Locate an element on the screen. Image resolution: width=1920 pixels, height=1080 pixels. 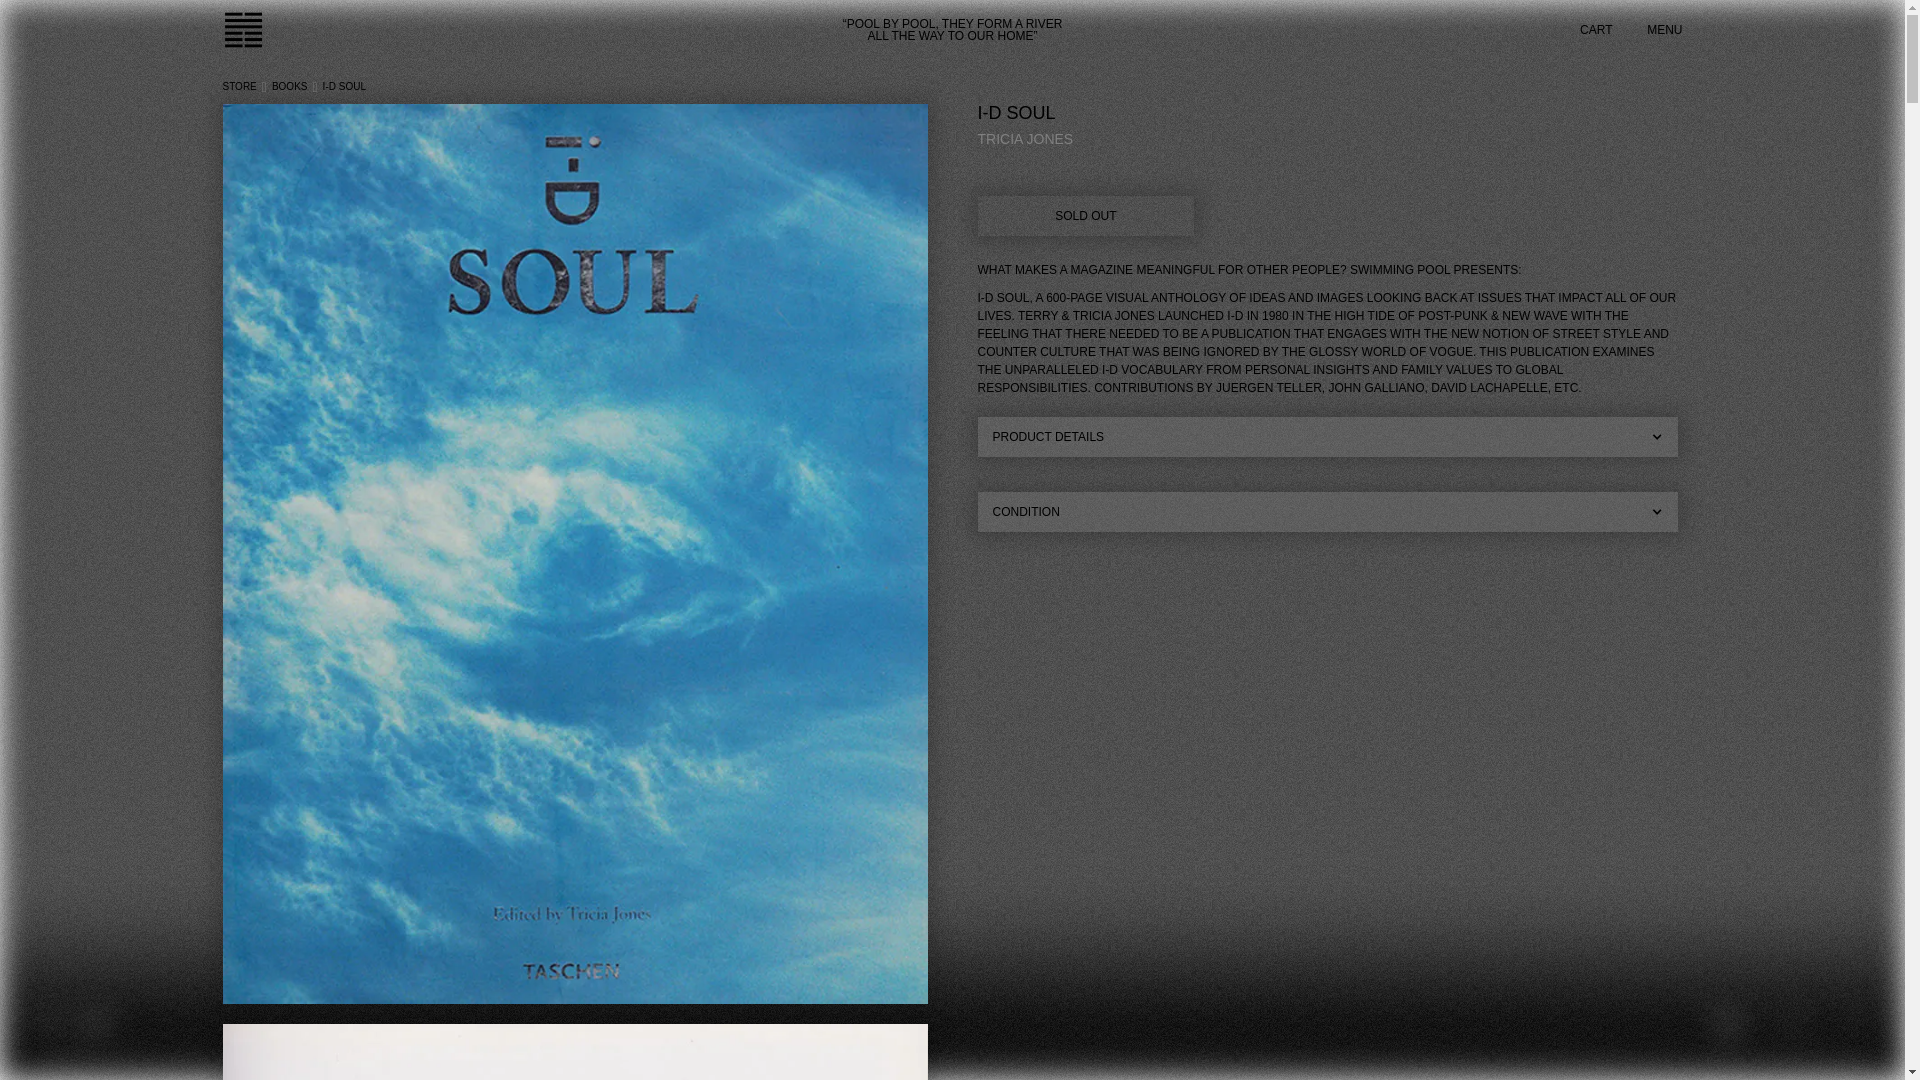
BOOKS is located at coordinates (290, 86).